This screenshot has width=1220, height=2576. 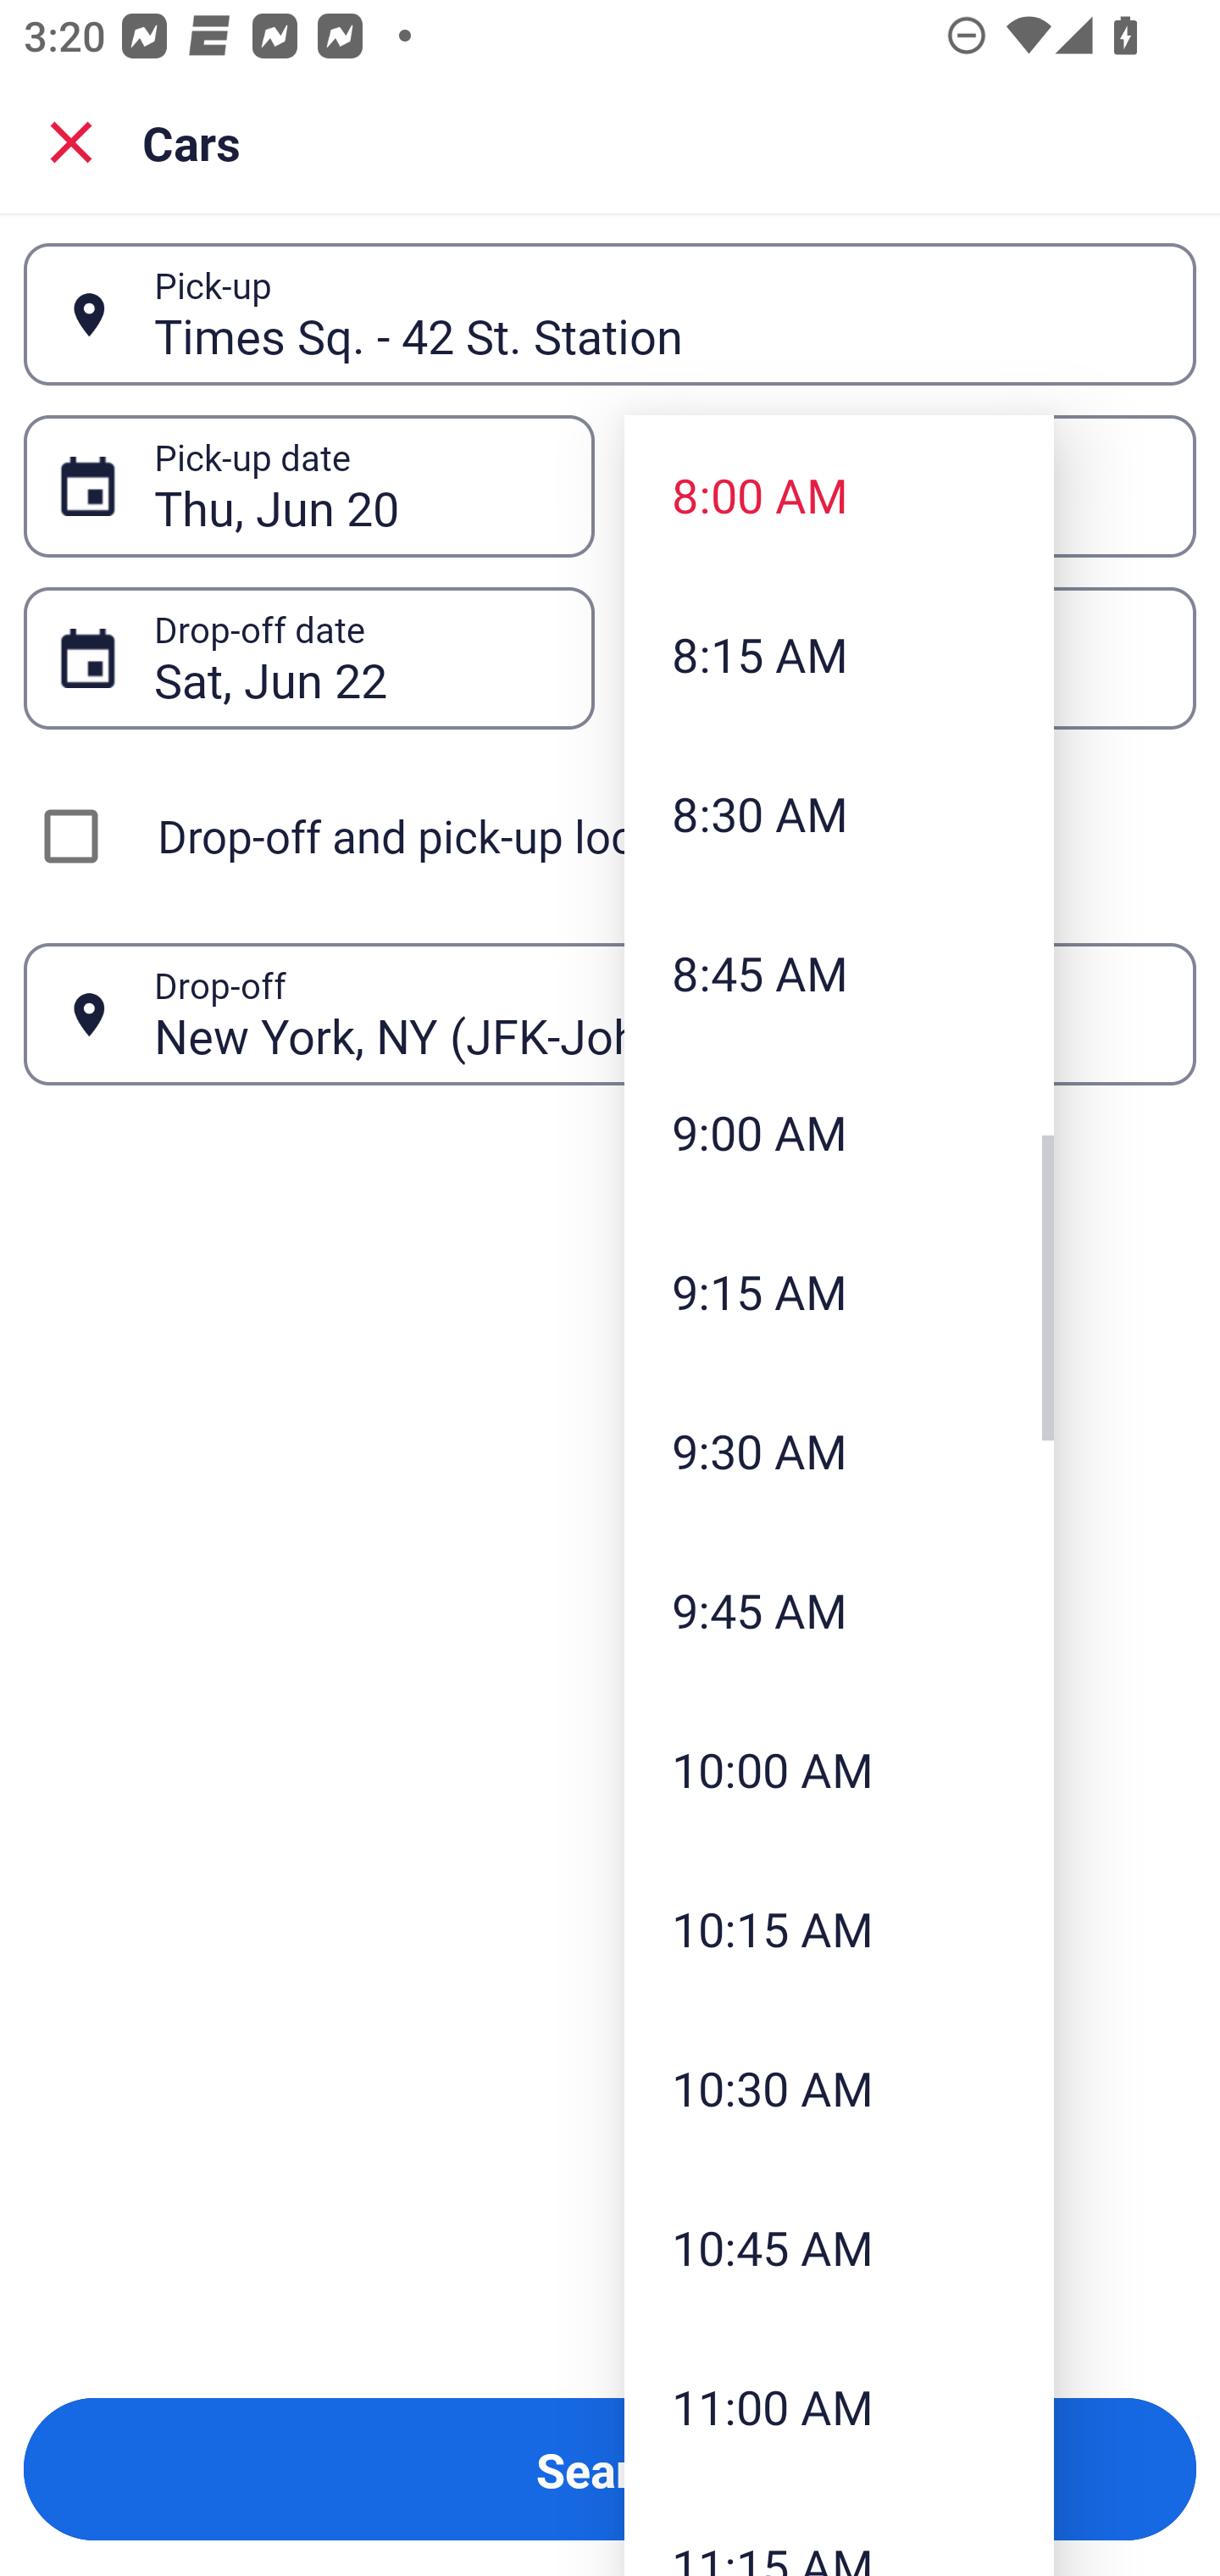 What do you see at coordinates (839, 2246) in the screenshot?
I see `10:45 AM` at bounding box center [839, 2246].